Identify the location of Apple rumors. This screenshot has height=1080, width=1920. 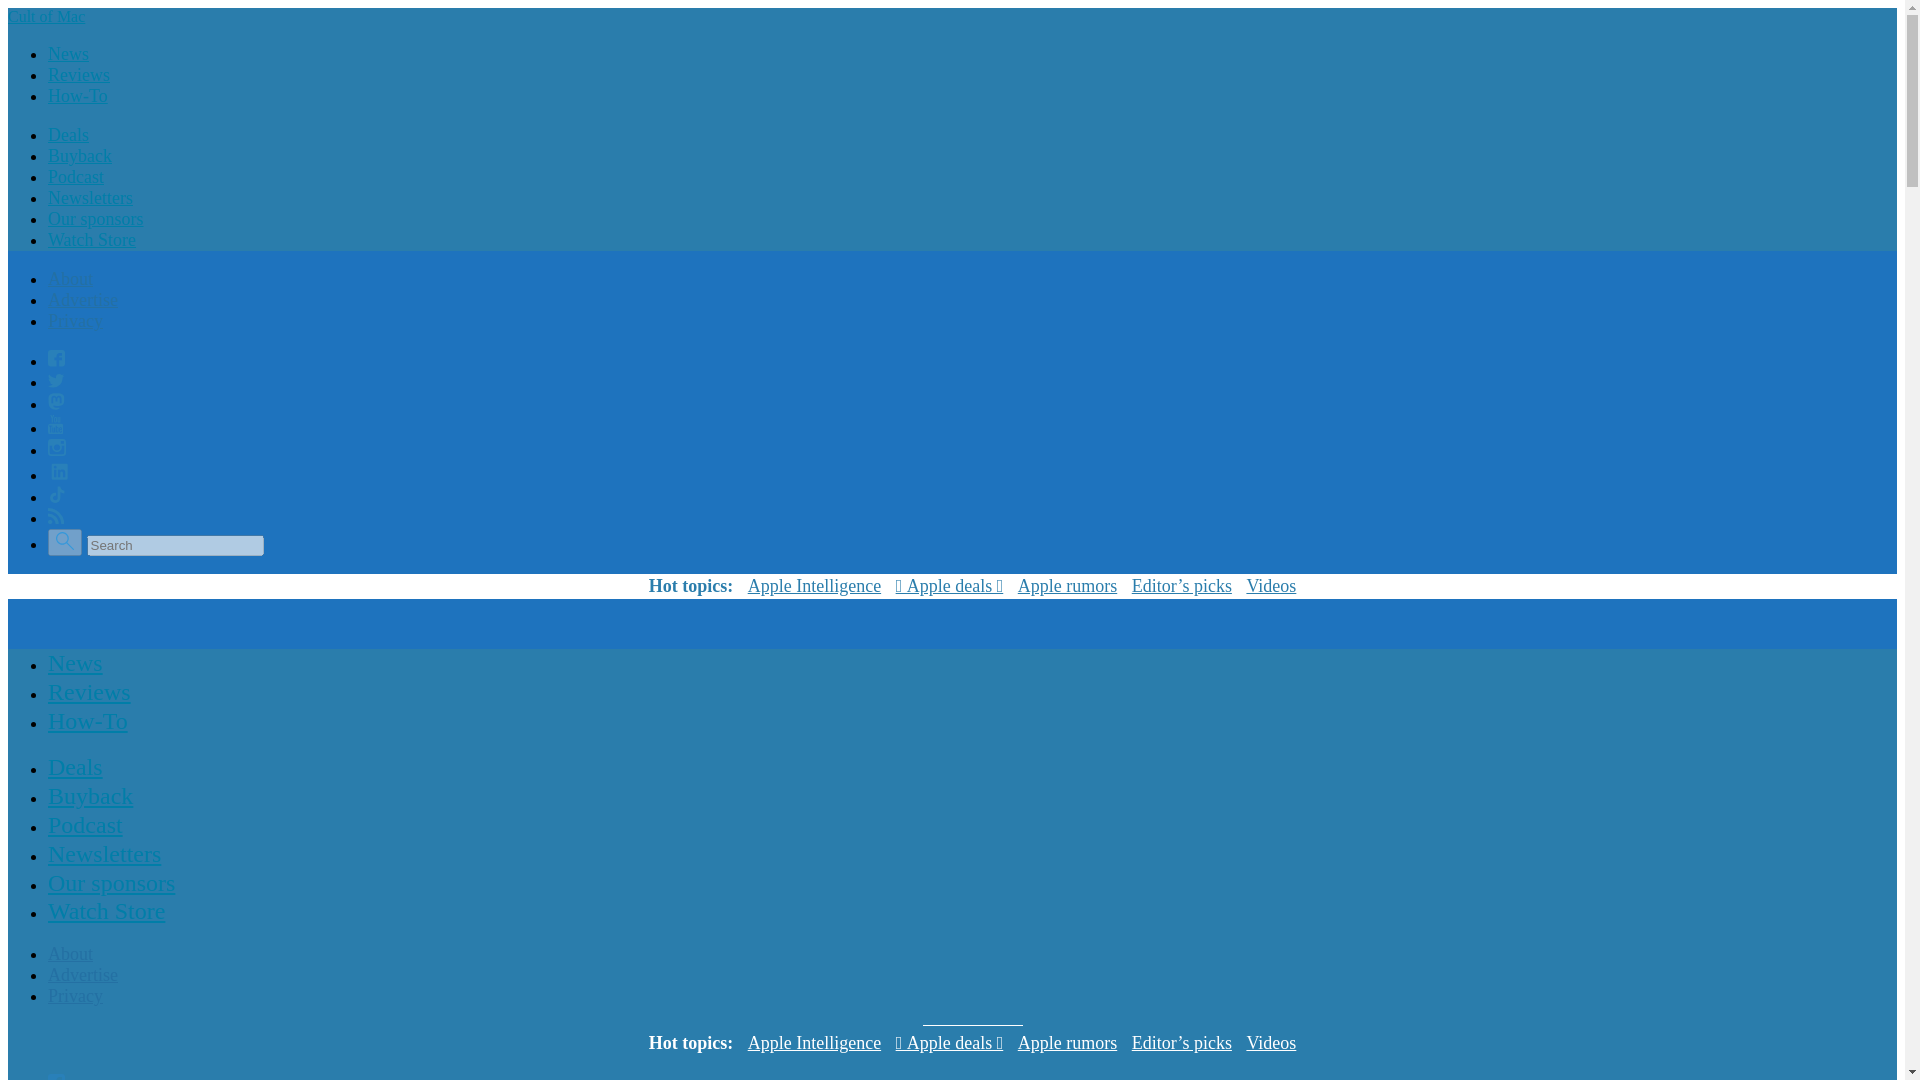
(1067, 586).